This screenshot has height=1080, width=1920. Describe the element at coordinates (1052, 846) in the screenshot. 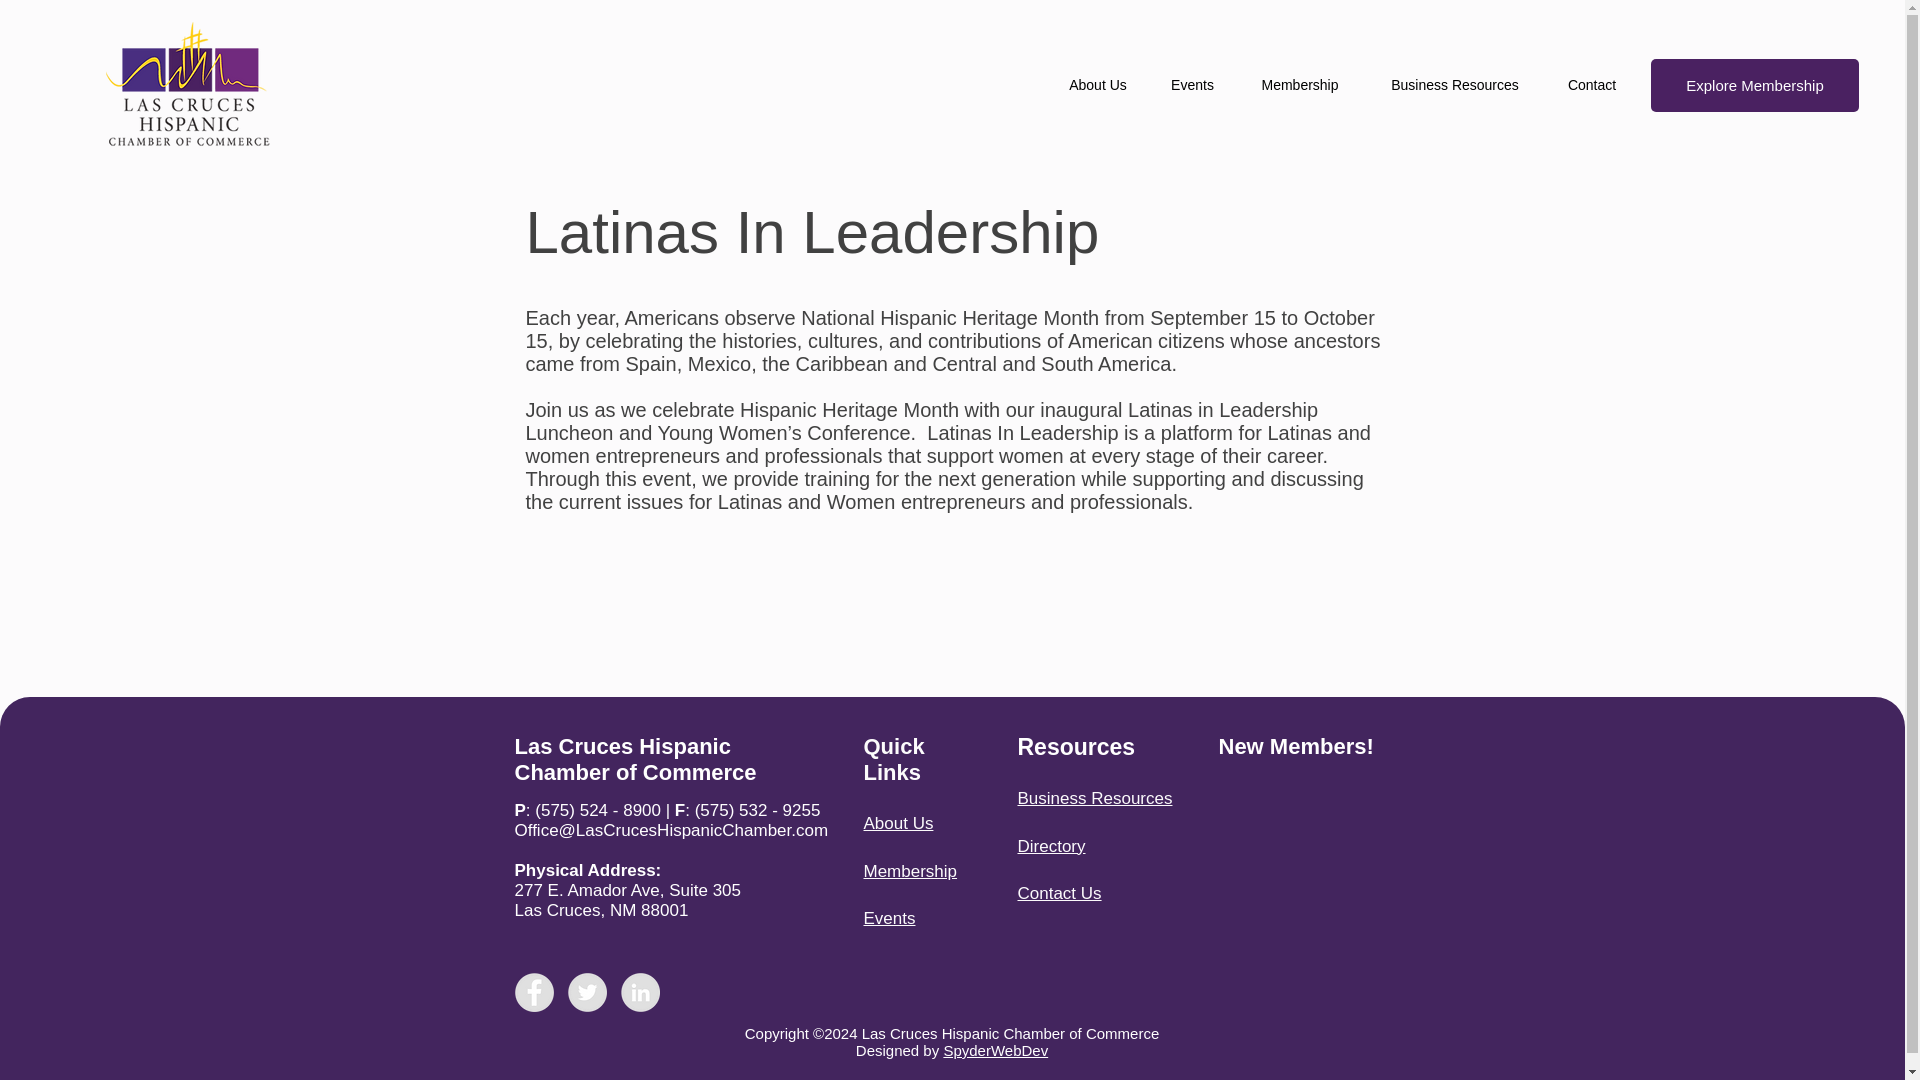

I see `Directory` at that location.